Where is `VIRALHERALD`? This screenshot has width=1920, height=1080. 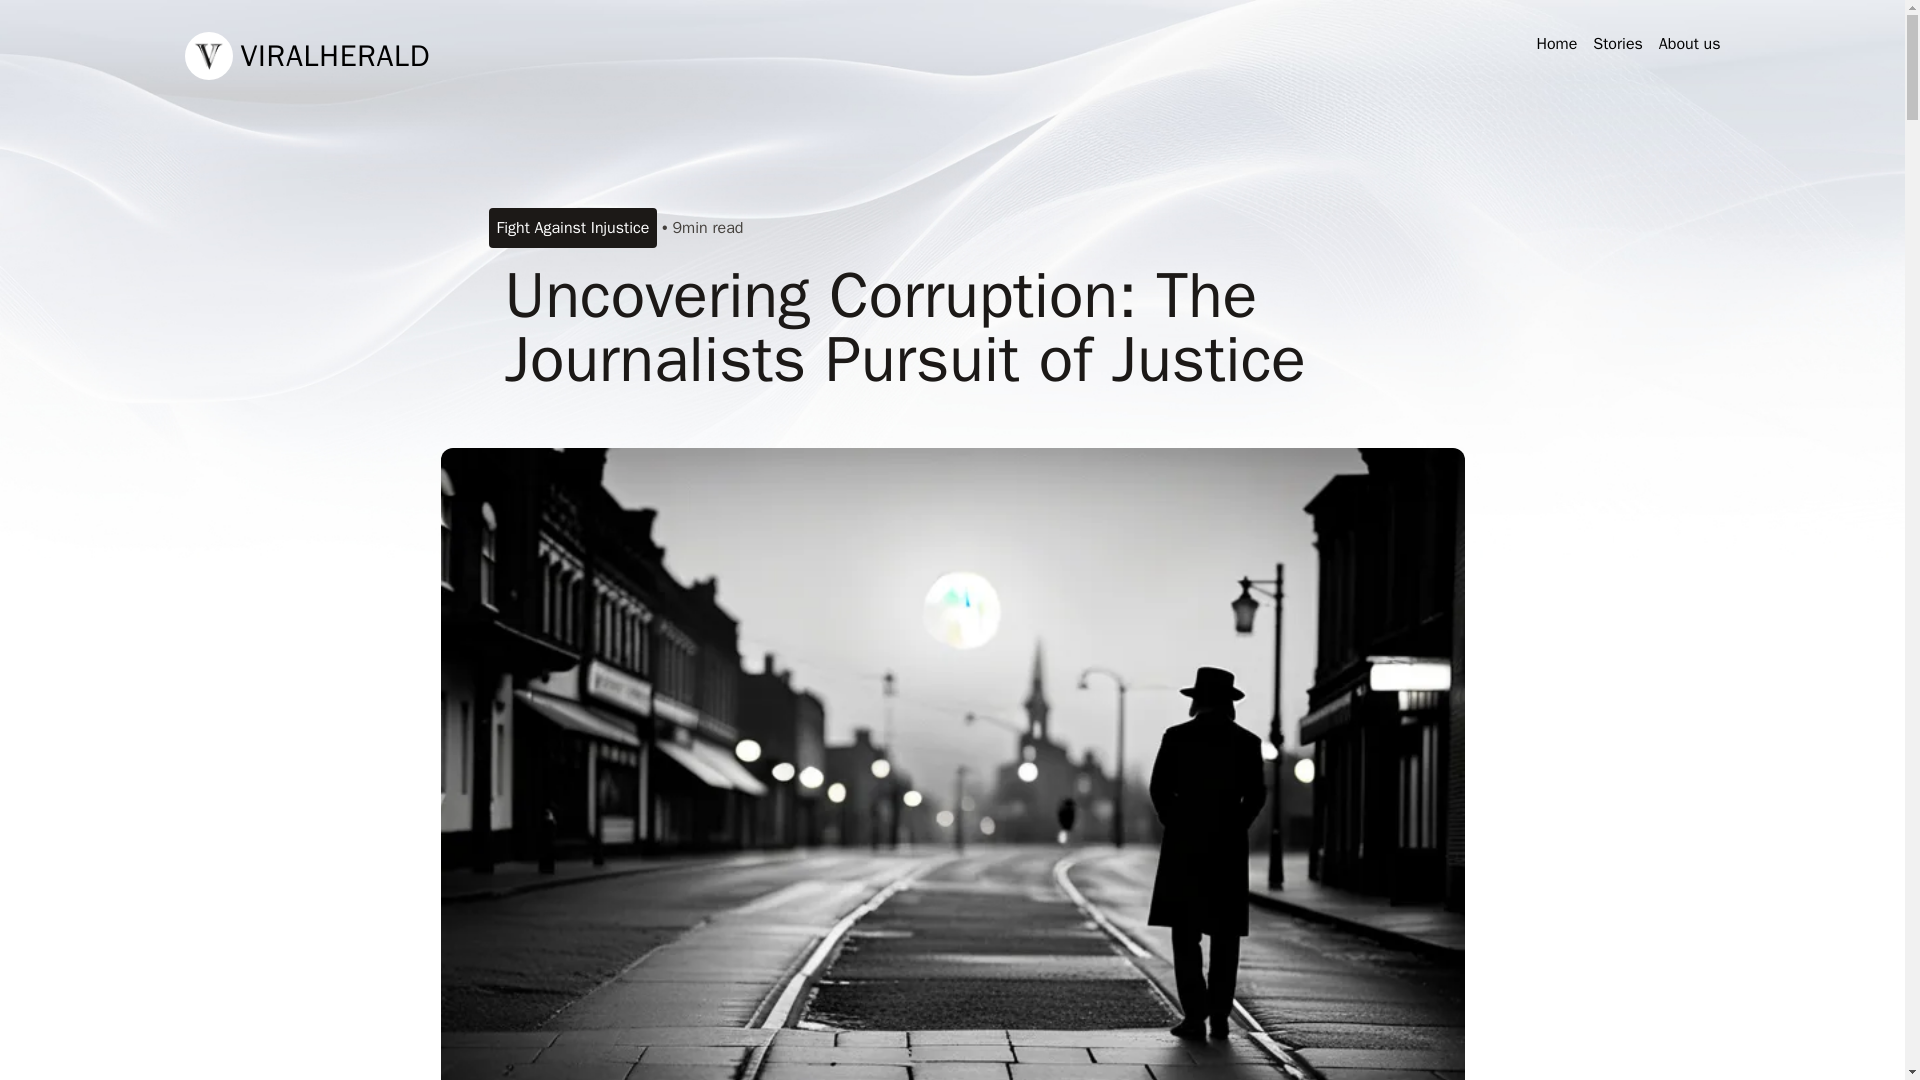
VIRALHERALD is located at coordinates (307, 56).